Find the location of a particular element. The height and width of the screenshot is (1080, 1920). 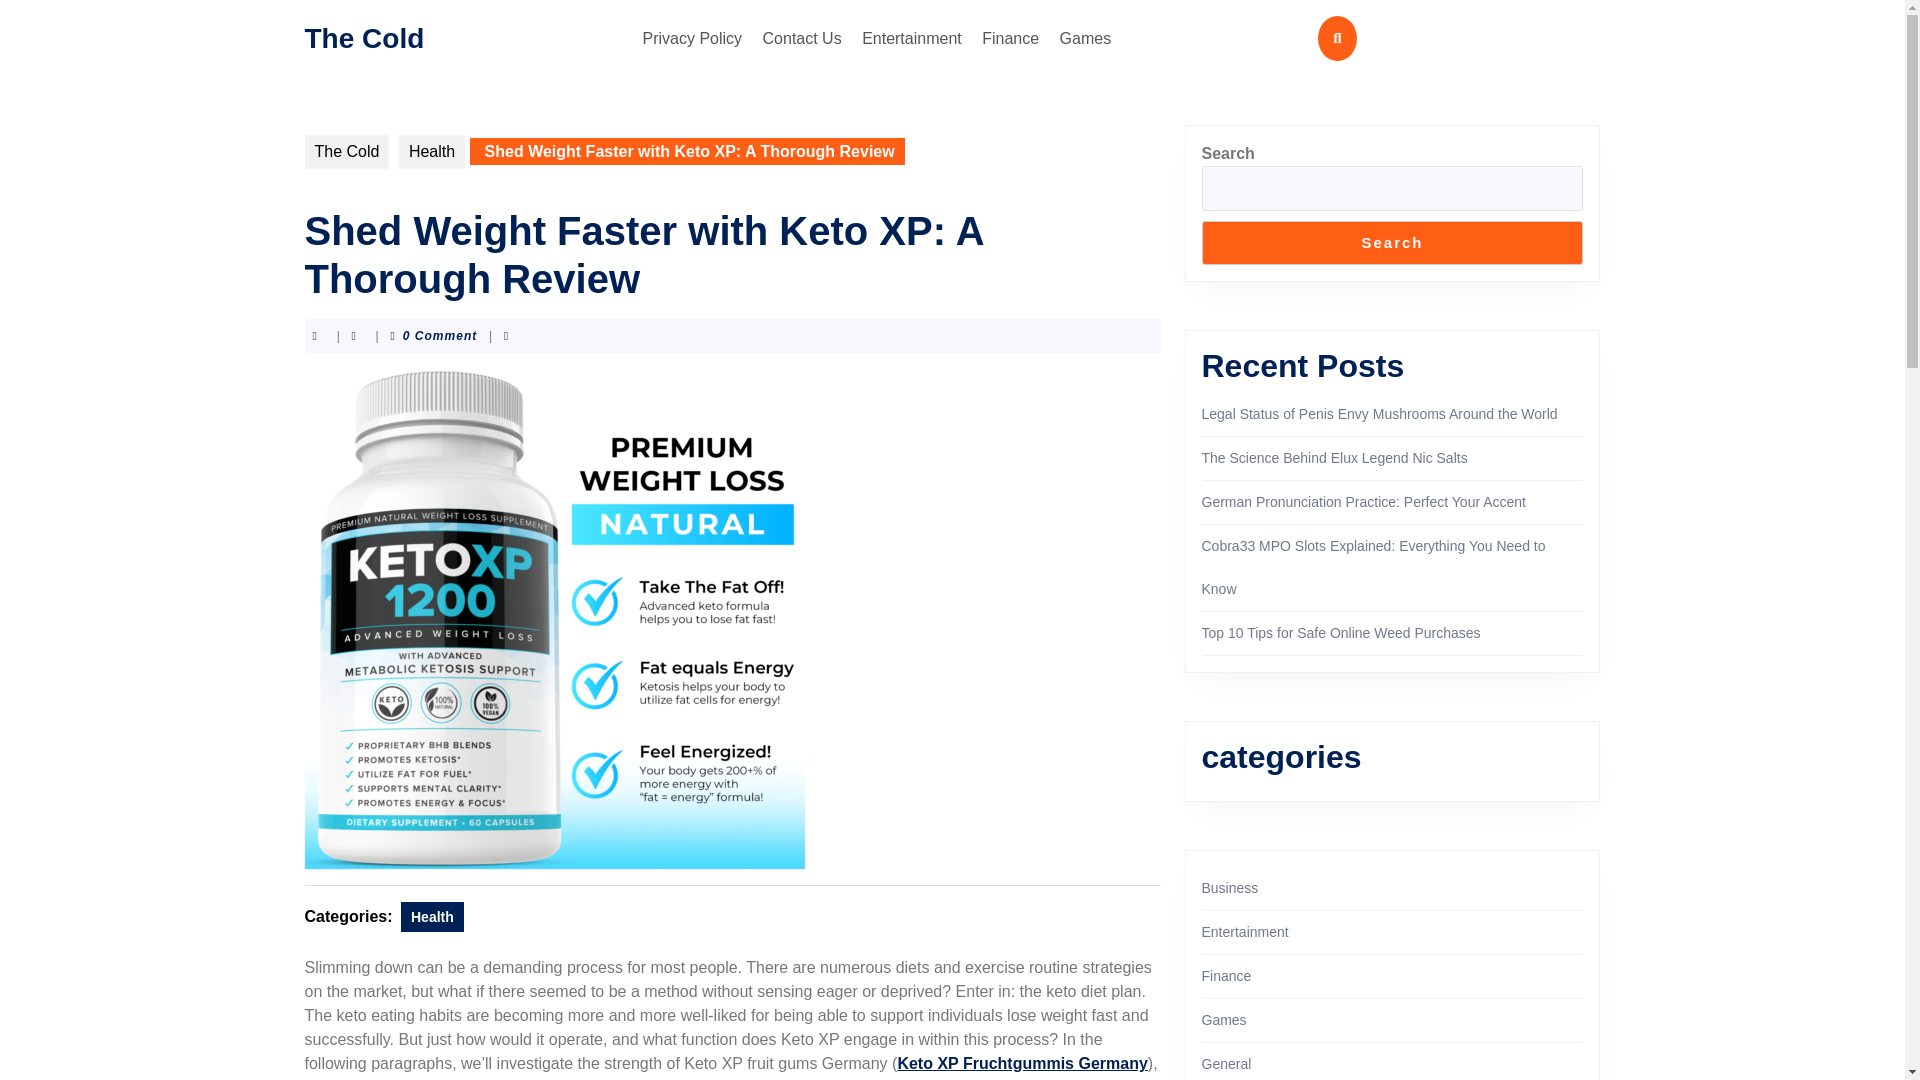

The Cold is located at coordinates (346, 152).